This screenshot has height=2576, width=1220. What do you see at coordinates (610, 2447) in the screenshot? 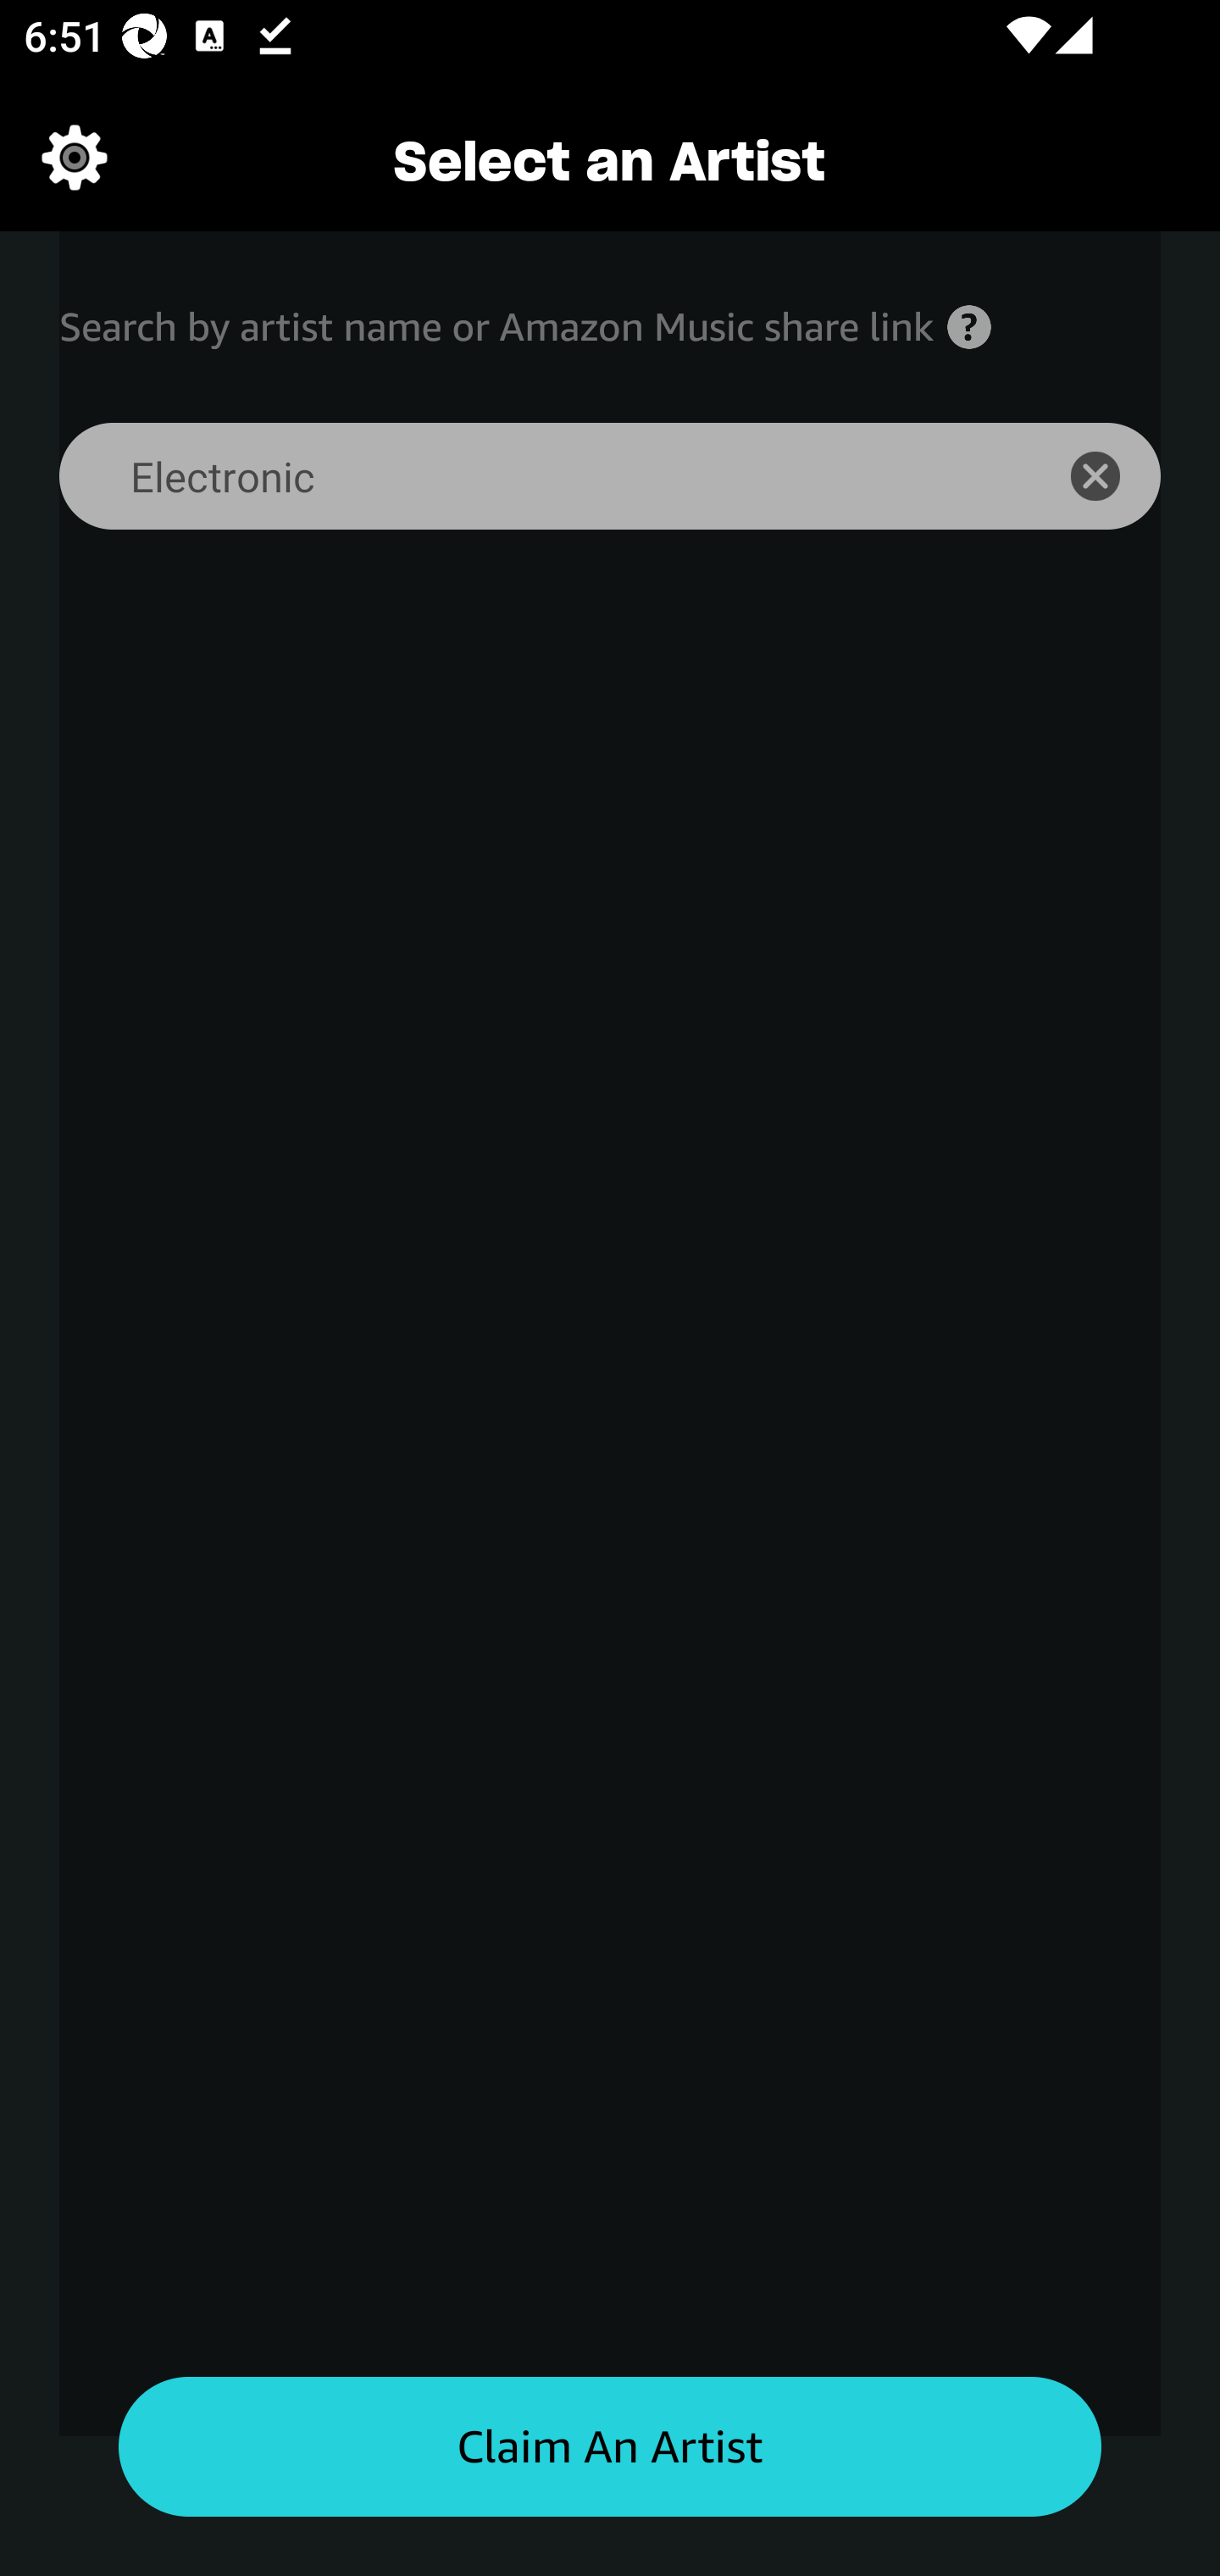
I see `Claim an artist button Claim An Artist` at bounding box center [610, 2447].